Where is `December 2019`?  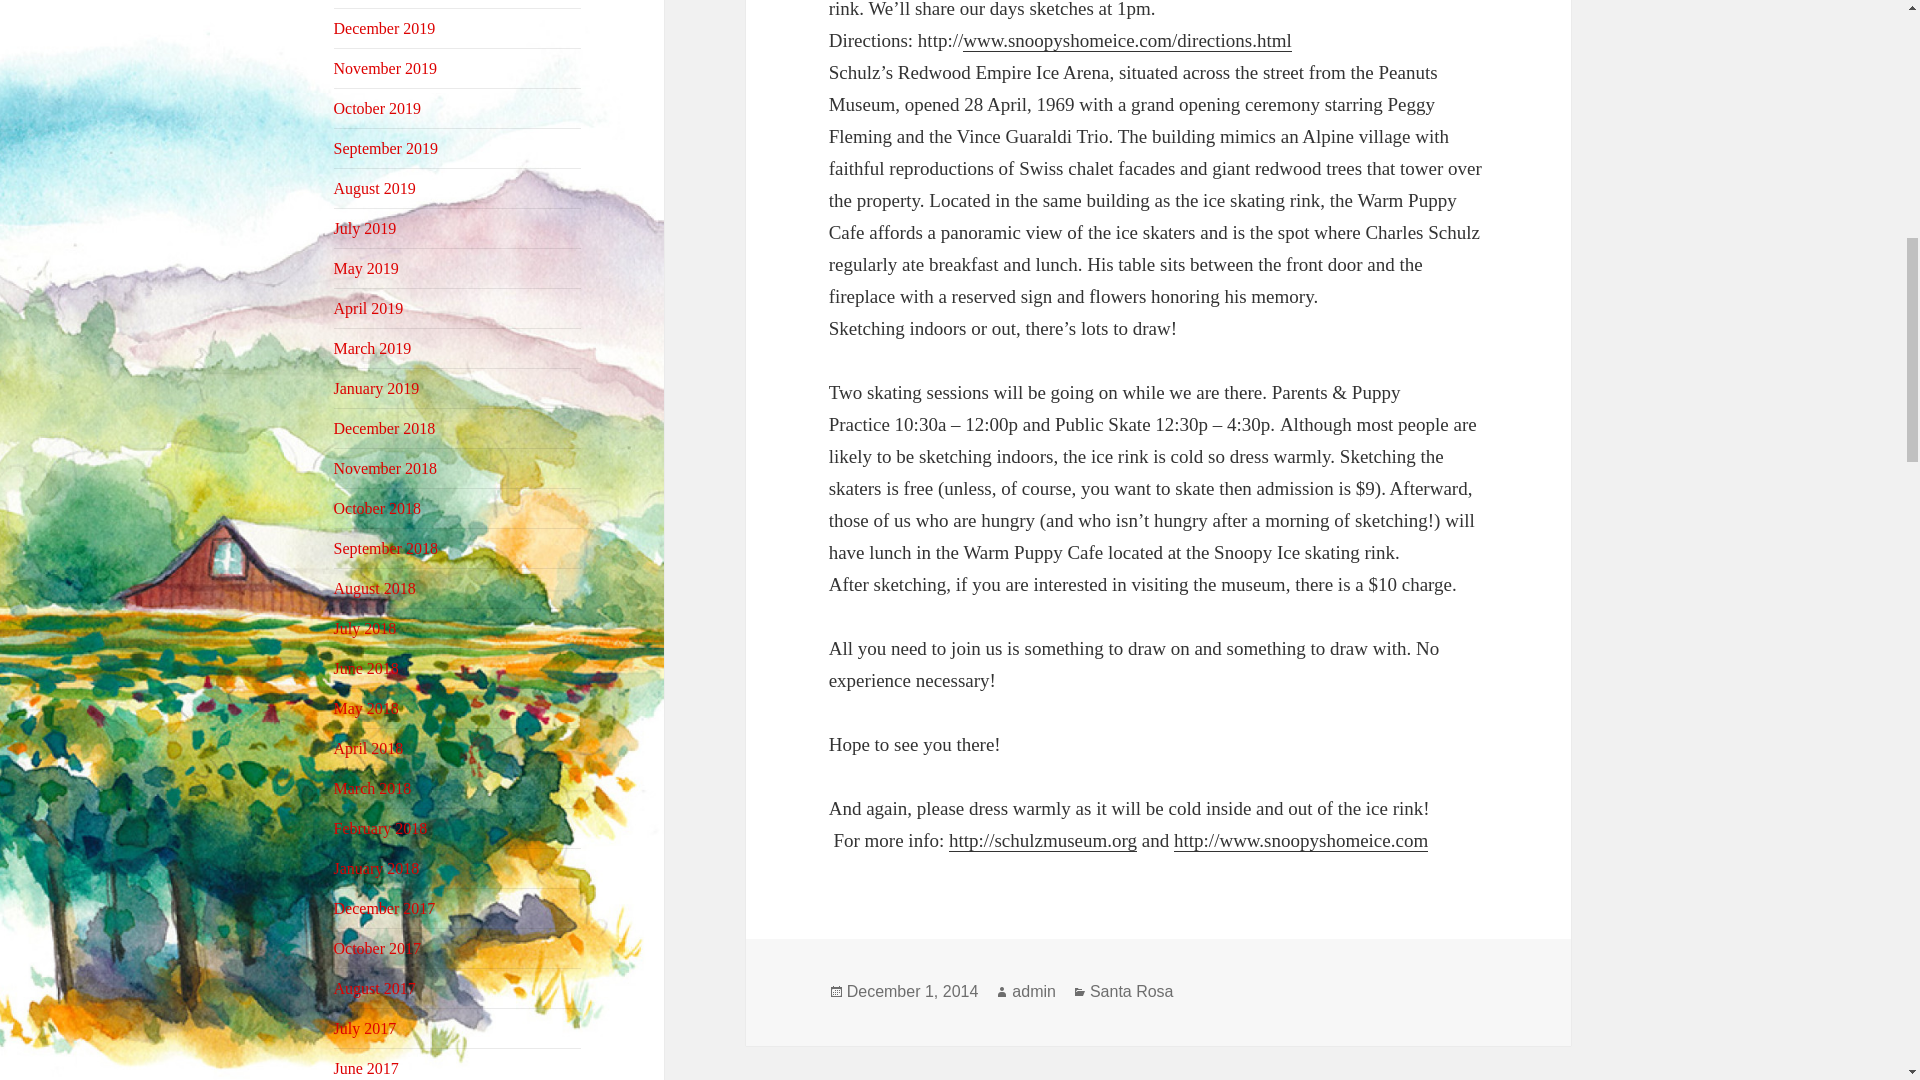 December 2019 is located at coordinates (384, 28).